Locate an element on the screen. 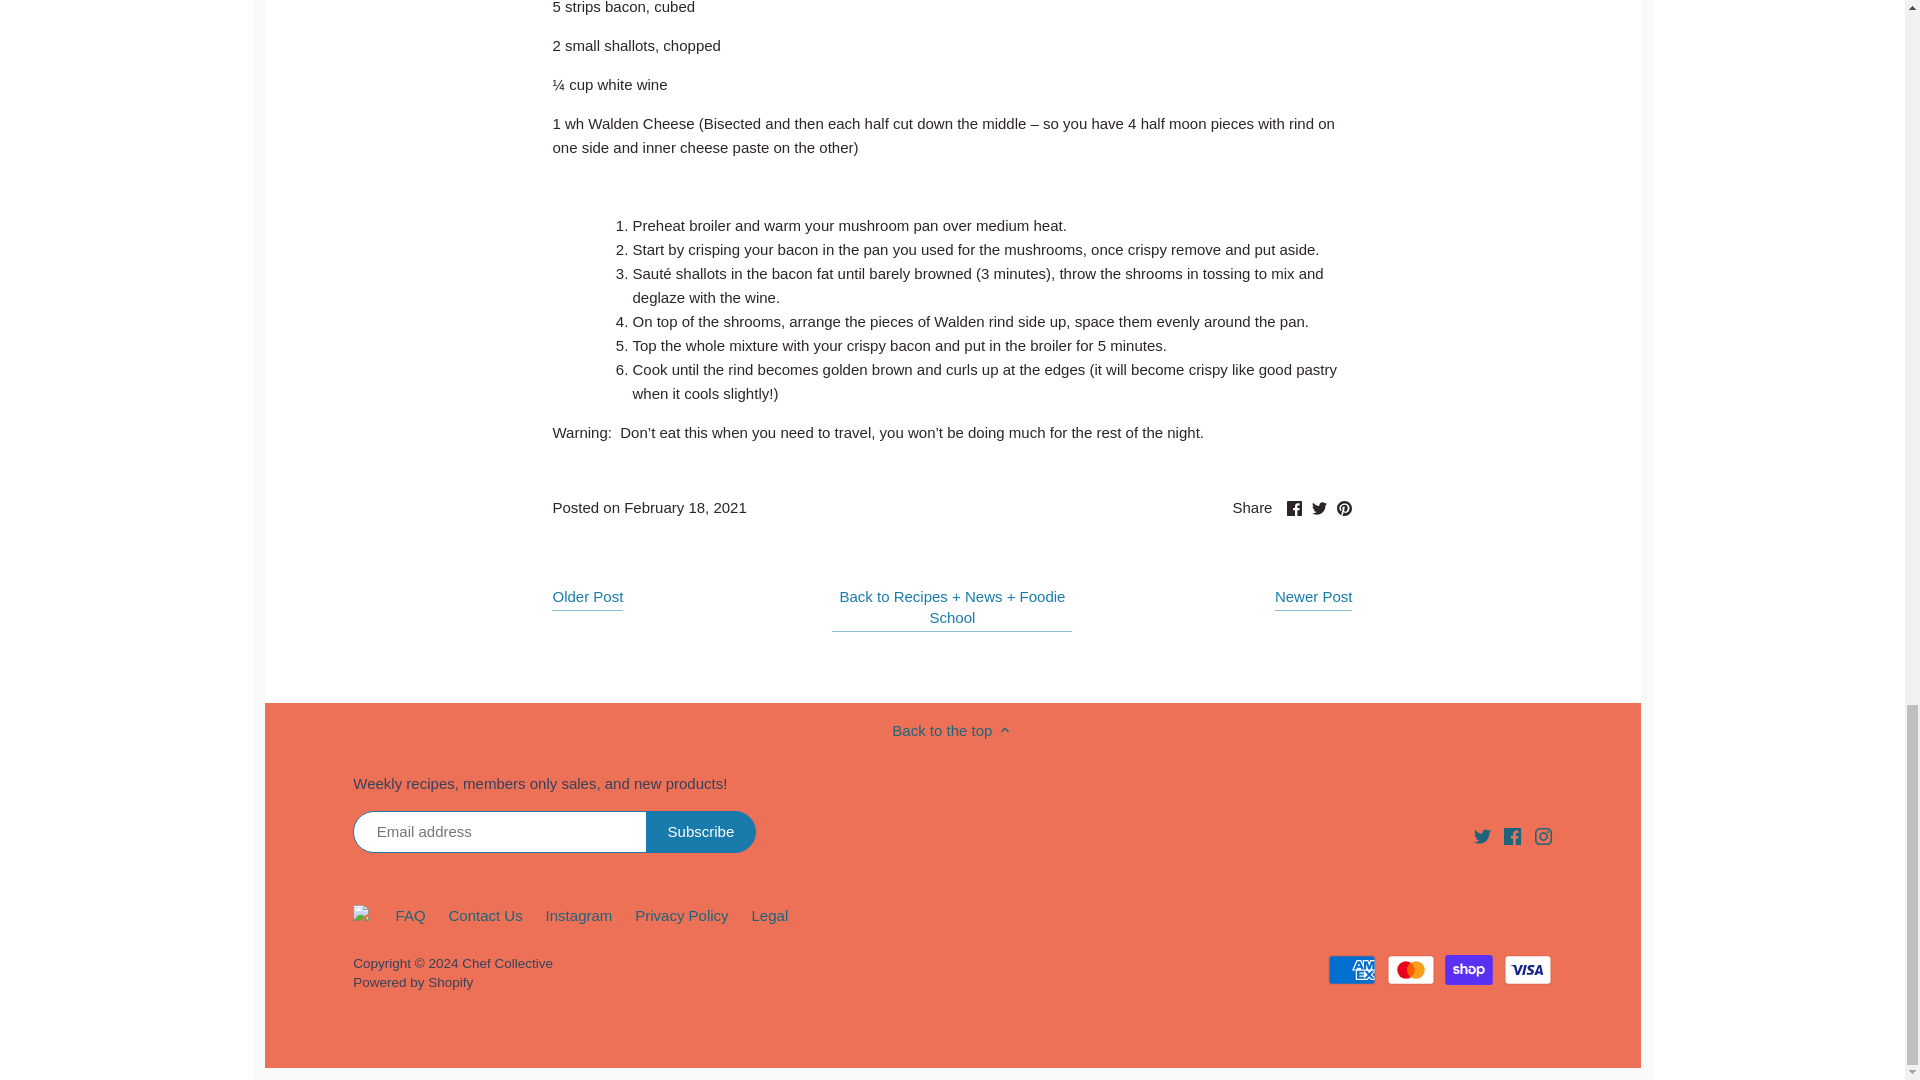 The width and height of the screenshot is (1920, 1080). Facebook is located at coordinates (1512, 834).